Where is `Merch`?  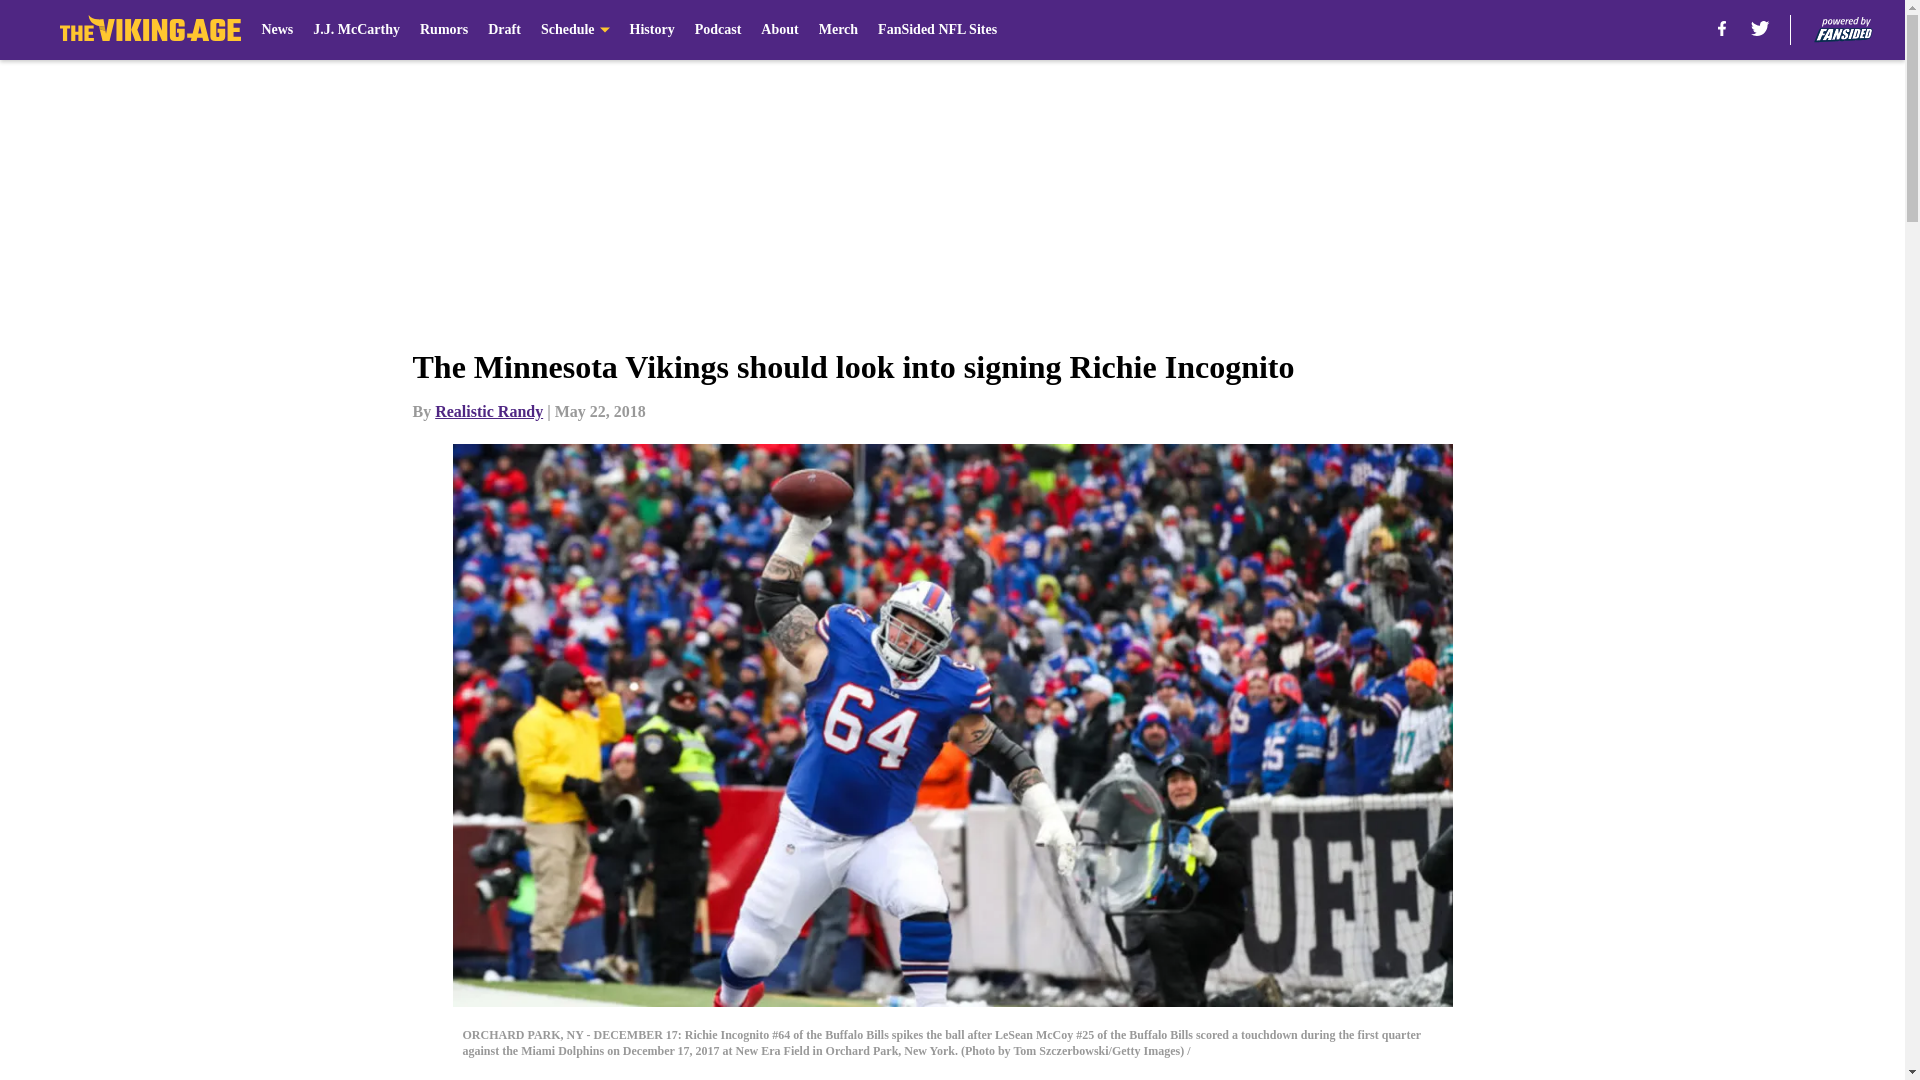
Merch is located at coordinates (838, 30).